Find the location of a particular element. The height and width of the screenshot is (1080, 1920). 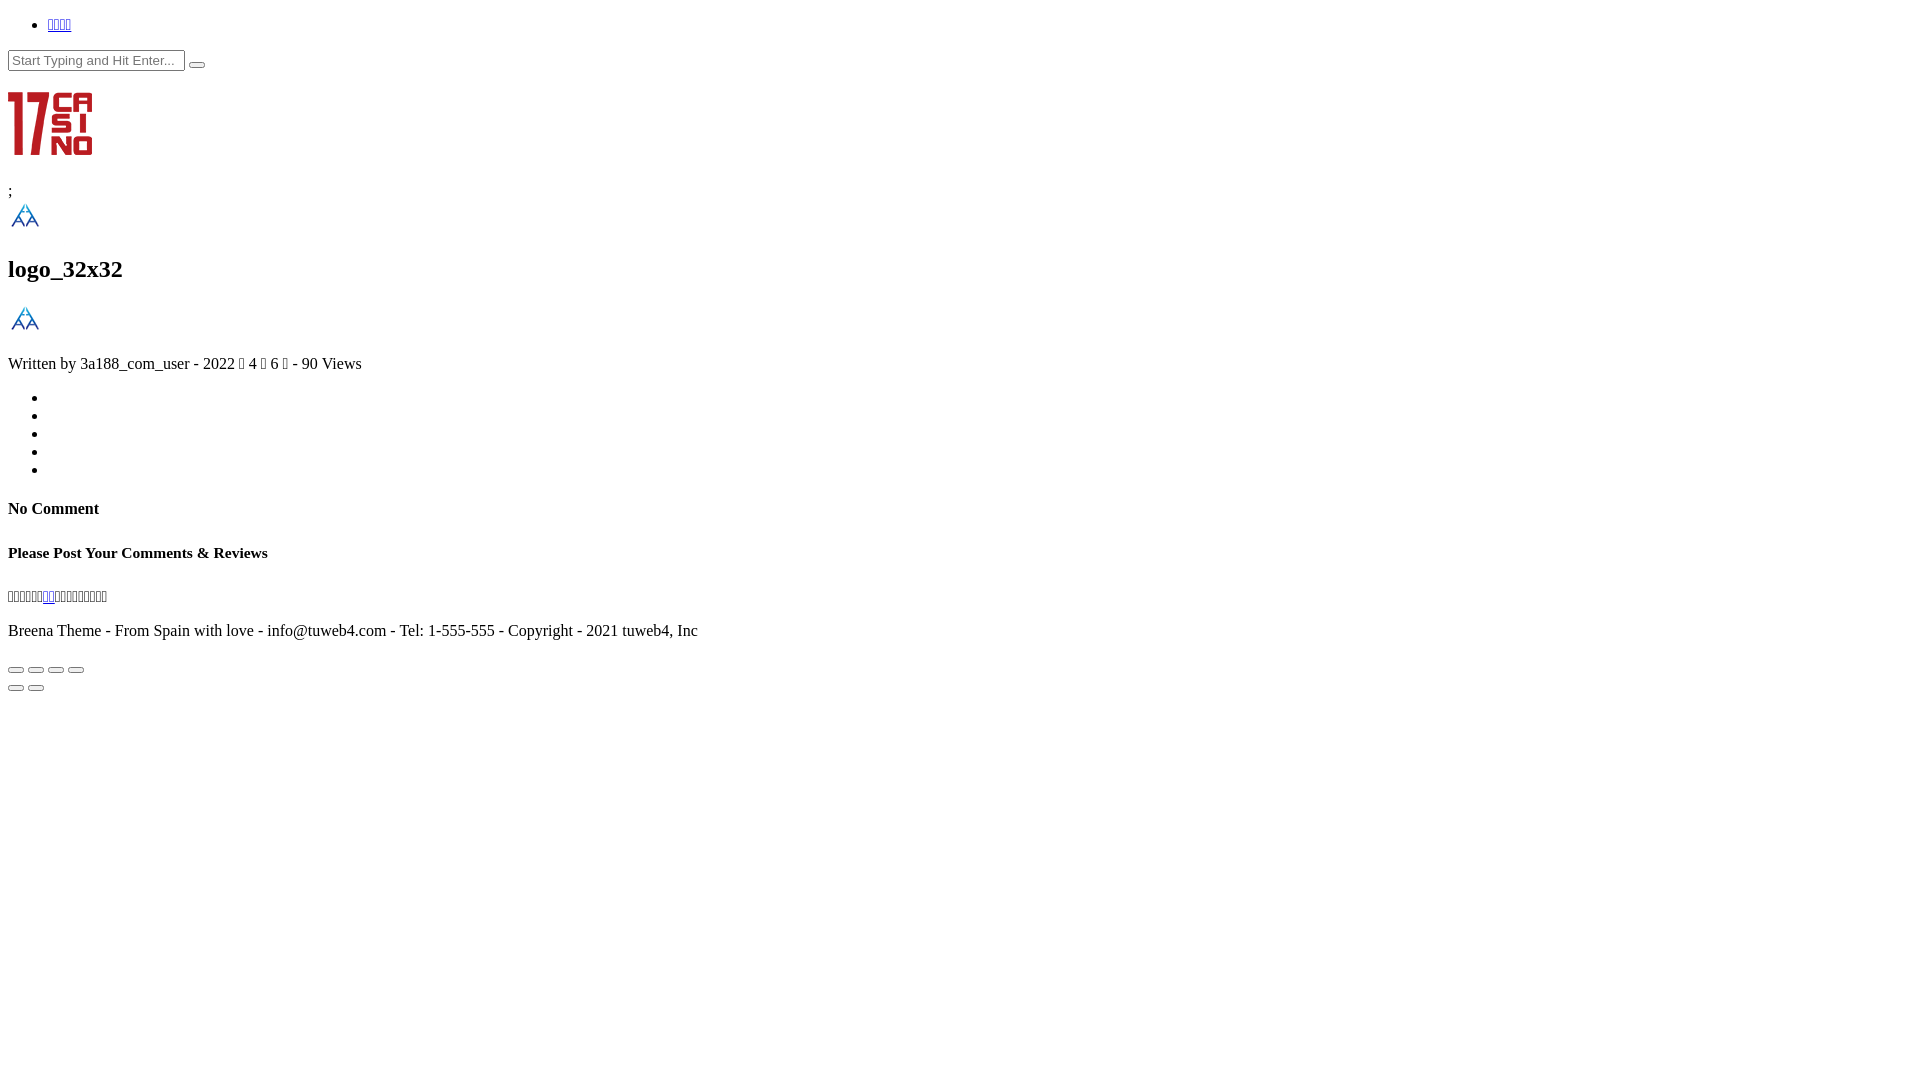

Close (Esc) is located at coordinates (16, 670).